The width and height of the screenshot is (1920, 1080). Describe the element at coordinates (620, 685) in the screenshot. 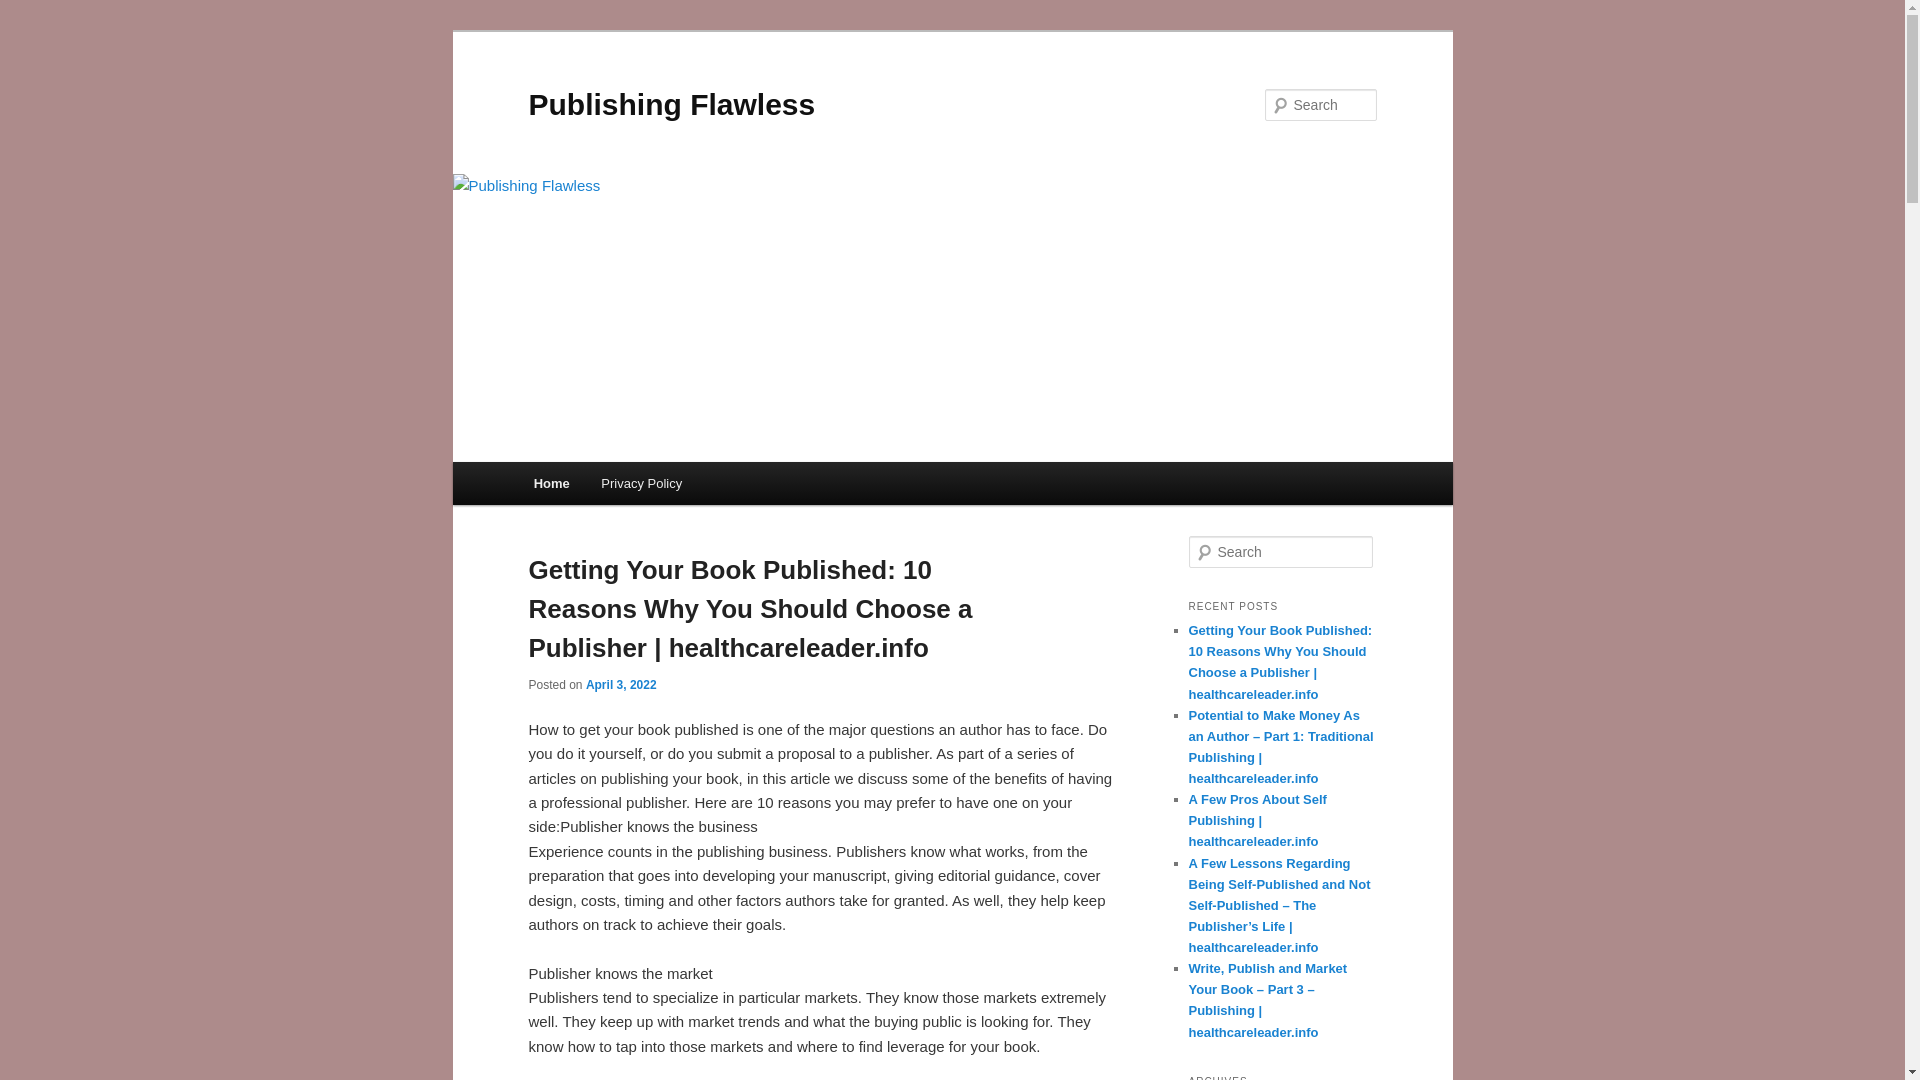

I see `April 3, 2022` at that location.